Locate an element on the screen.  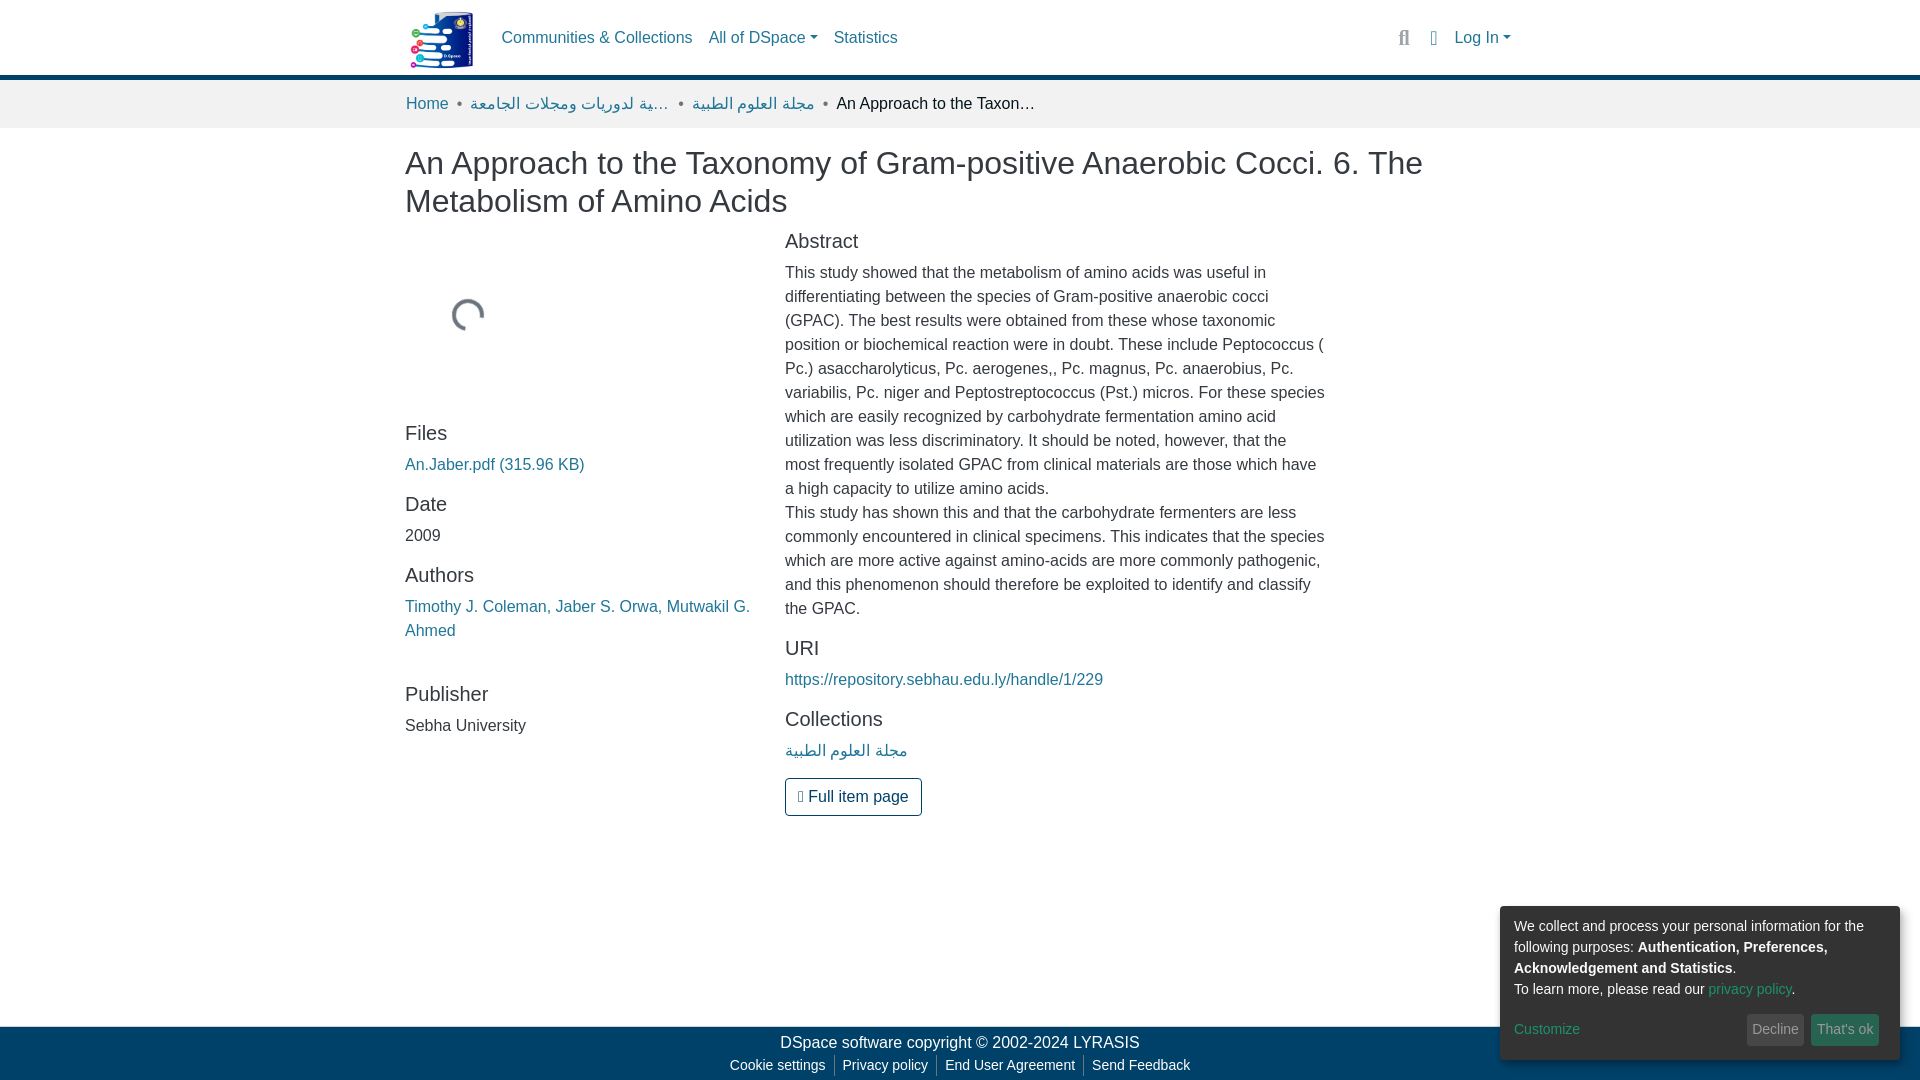
Language switch is located at coordinates (1432, 37).